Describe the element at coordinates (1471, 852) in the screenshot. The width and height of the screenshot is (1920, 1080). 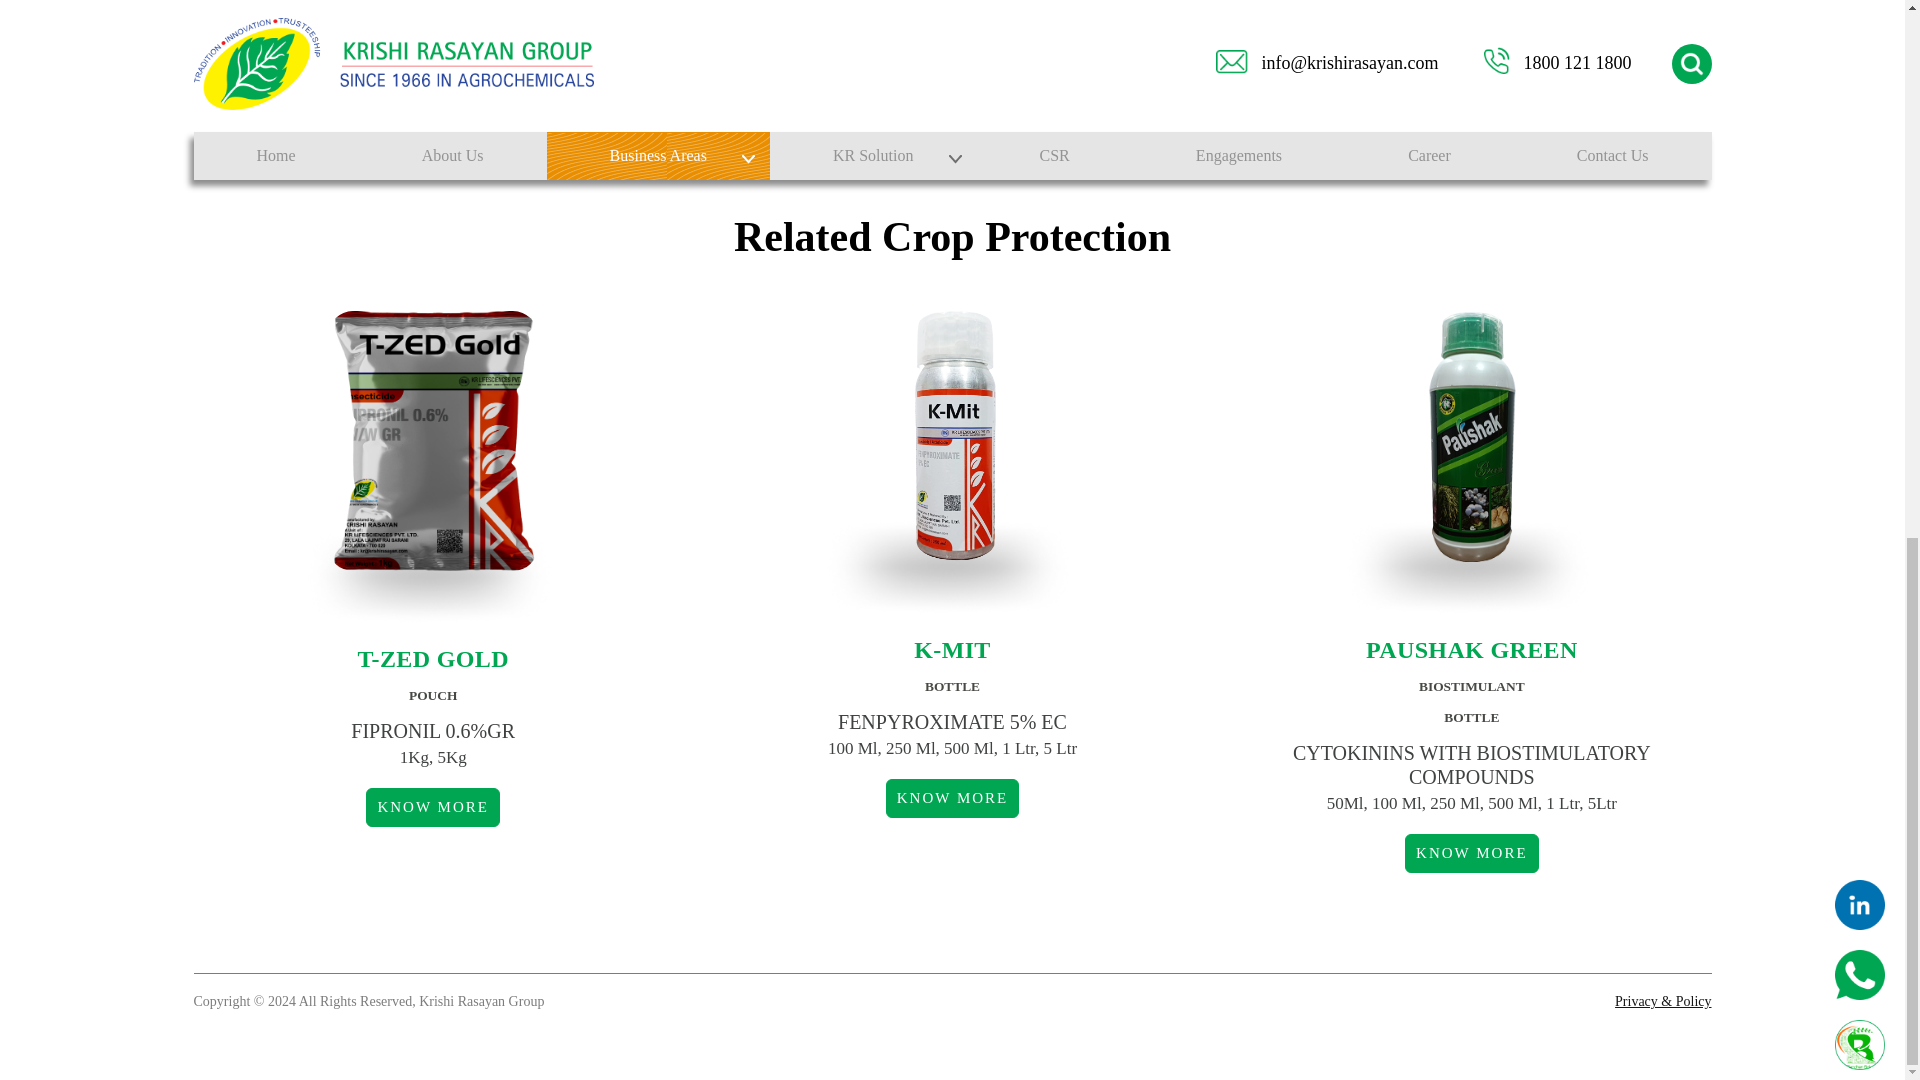
I see `KNOW MORE` at that location.